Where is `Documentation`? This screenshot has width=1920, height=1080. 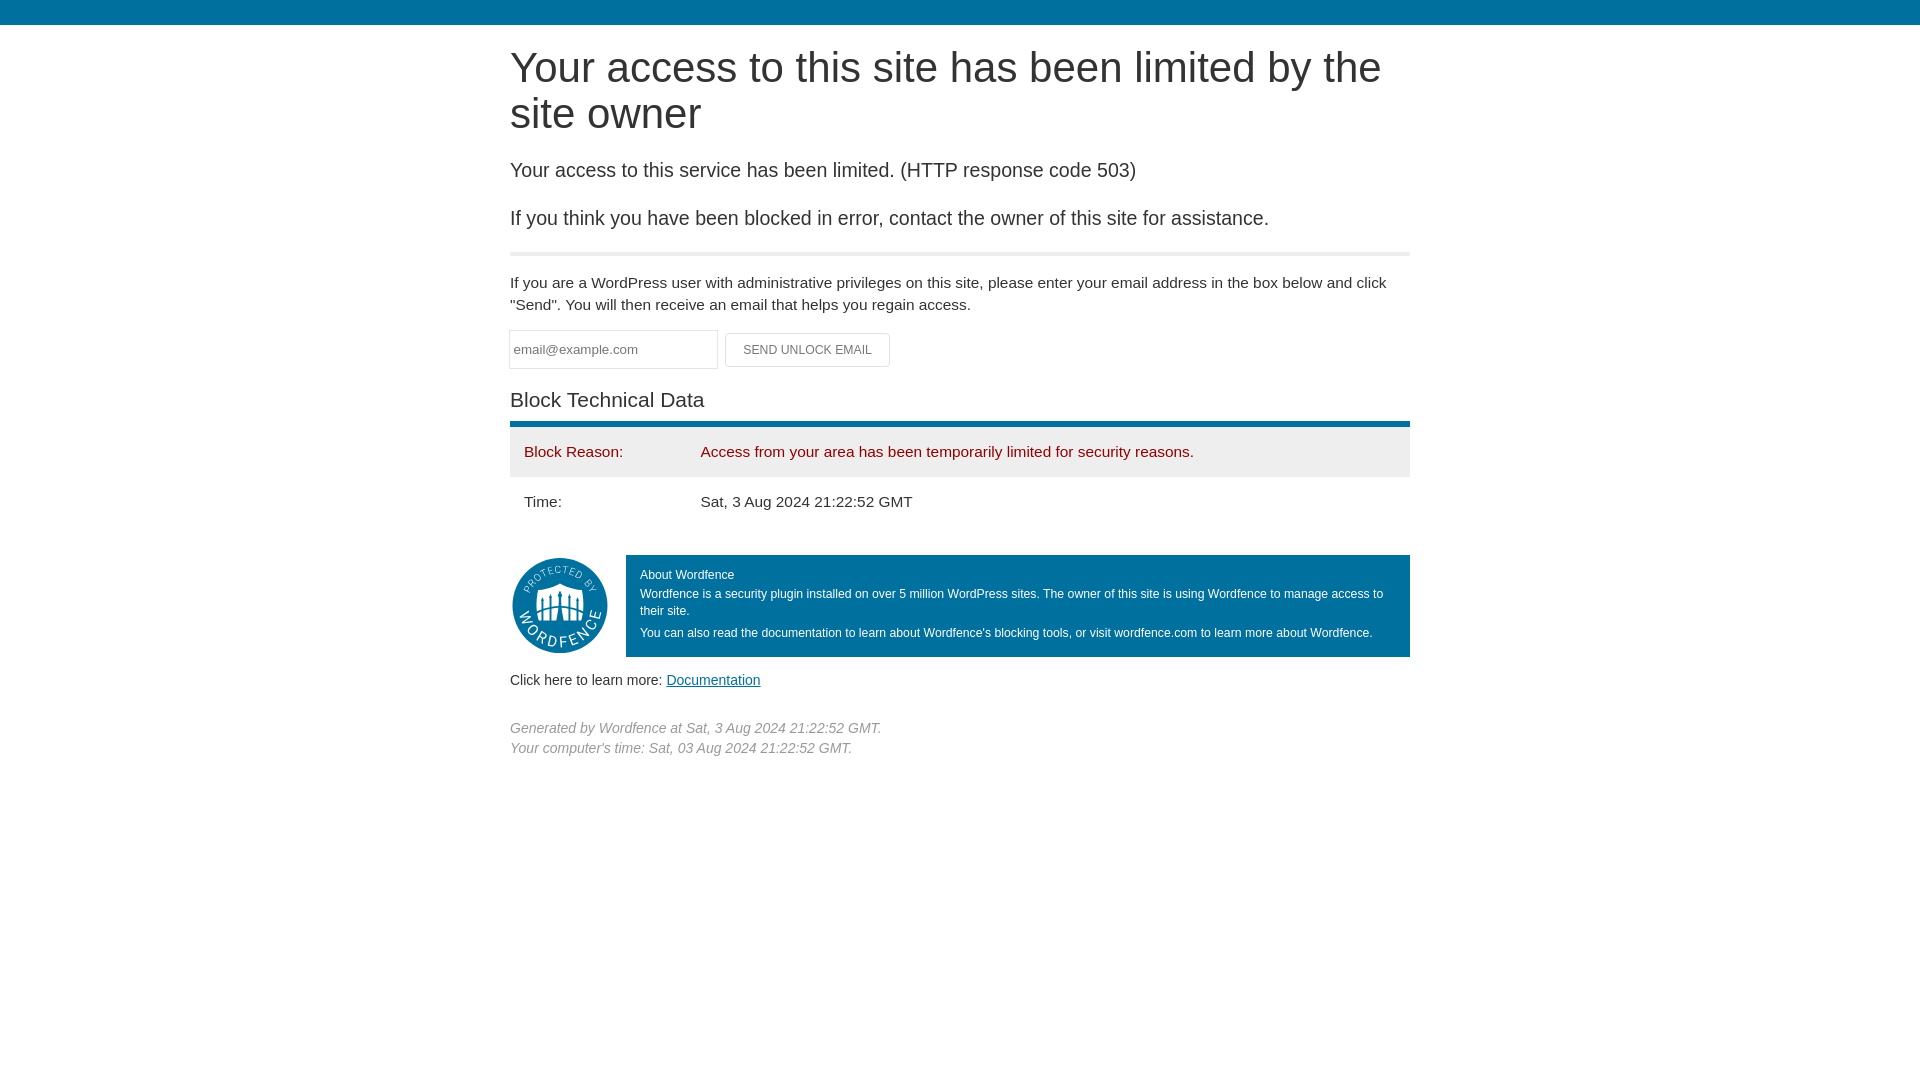
Documentation is located at coordinates (713, 679).